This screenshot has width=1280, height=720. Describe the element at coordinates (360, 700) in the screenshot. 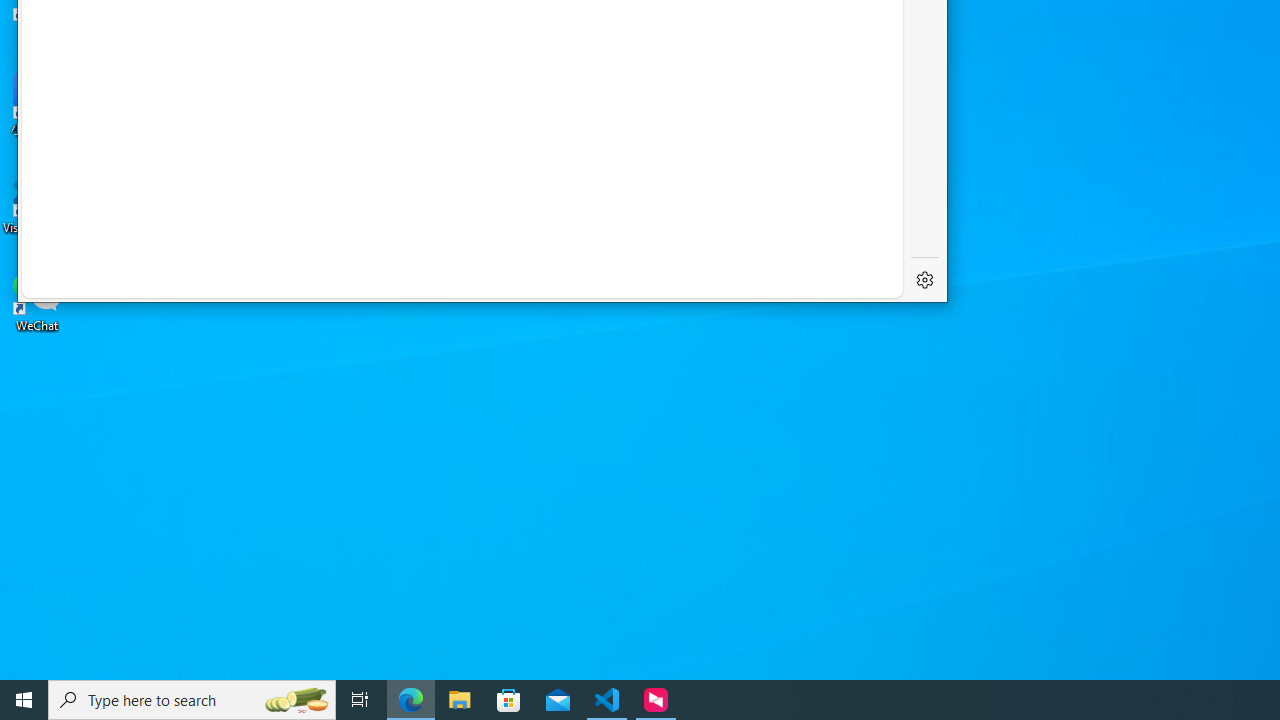

I see `Task View` at that location.